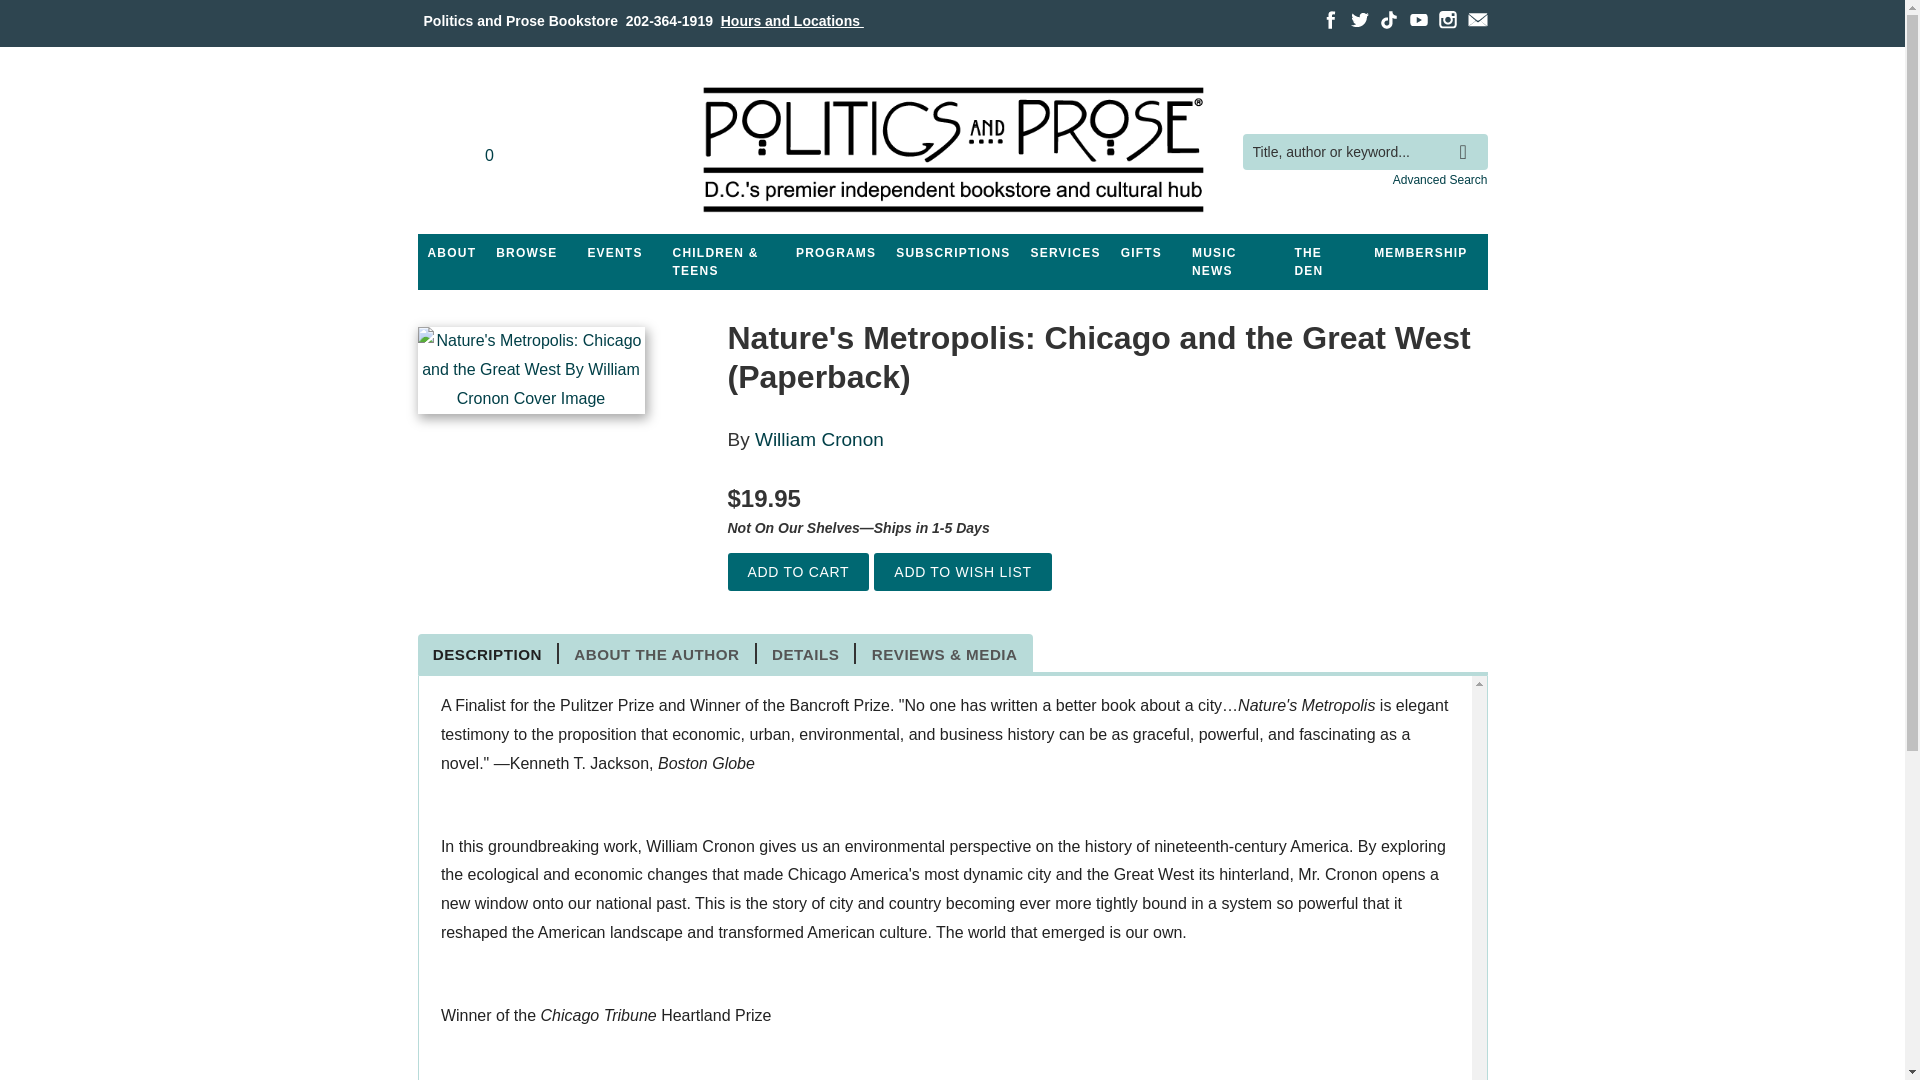 Image resolution: width=1920 pixels, height=1080 pixels. I want to click on search, so click(1468, 137).